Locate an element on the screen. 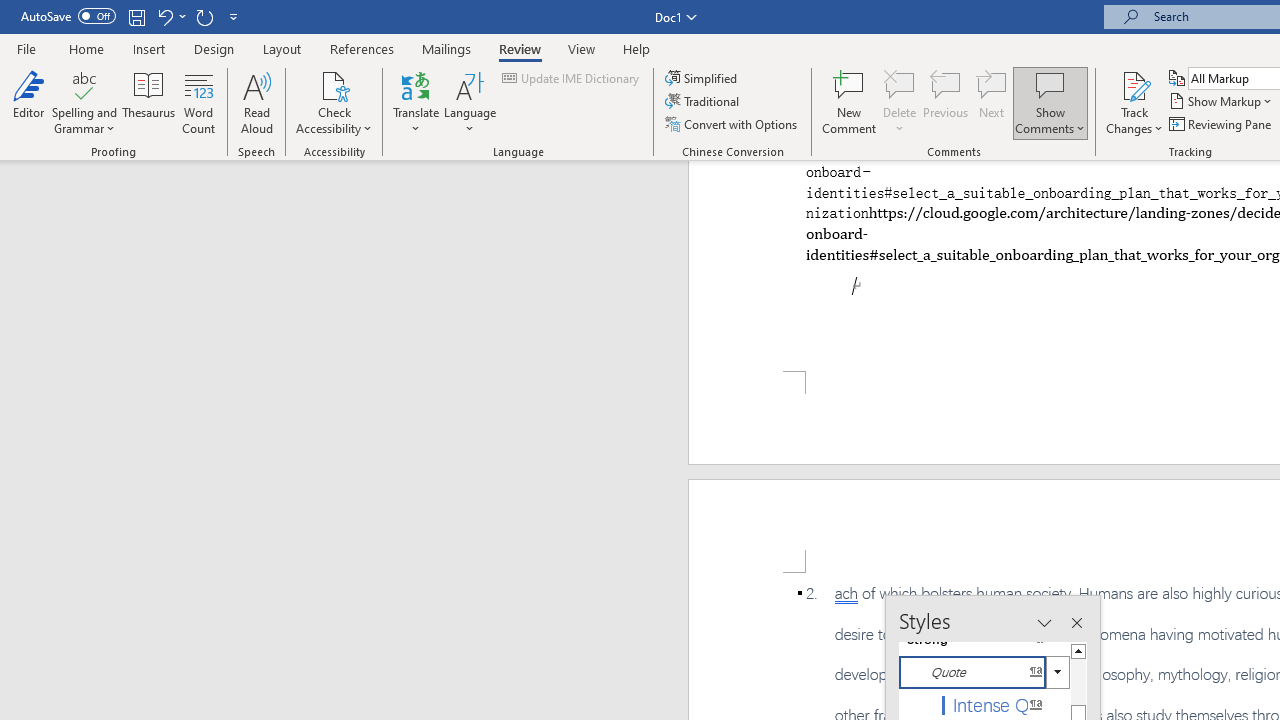 The height and width of the screenshot is (720, 1280). Translate is located at coordinates (416, 102).